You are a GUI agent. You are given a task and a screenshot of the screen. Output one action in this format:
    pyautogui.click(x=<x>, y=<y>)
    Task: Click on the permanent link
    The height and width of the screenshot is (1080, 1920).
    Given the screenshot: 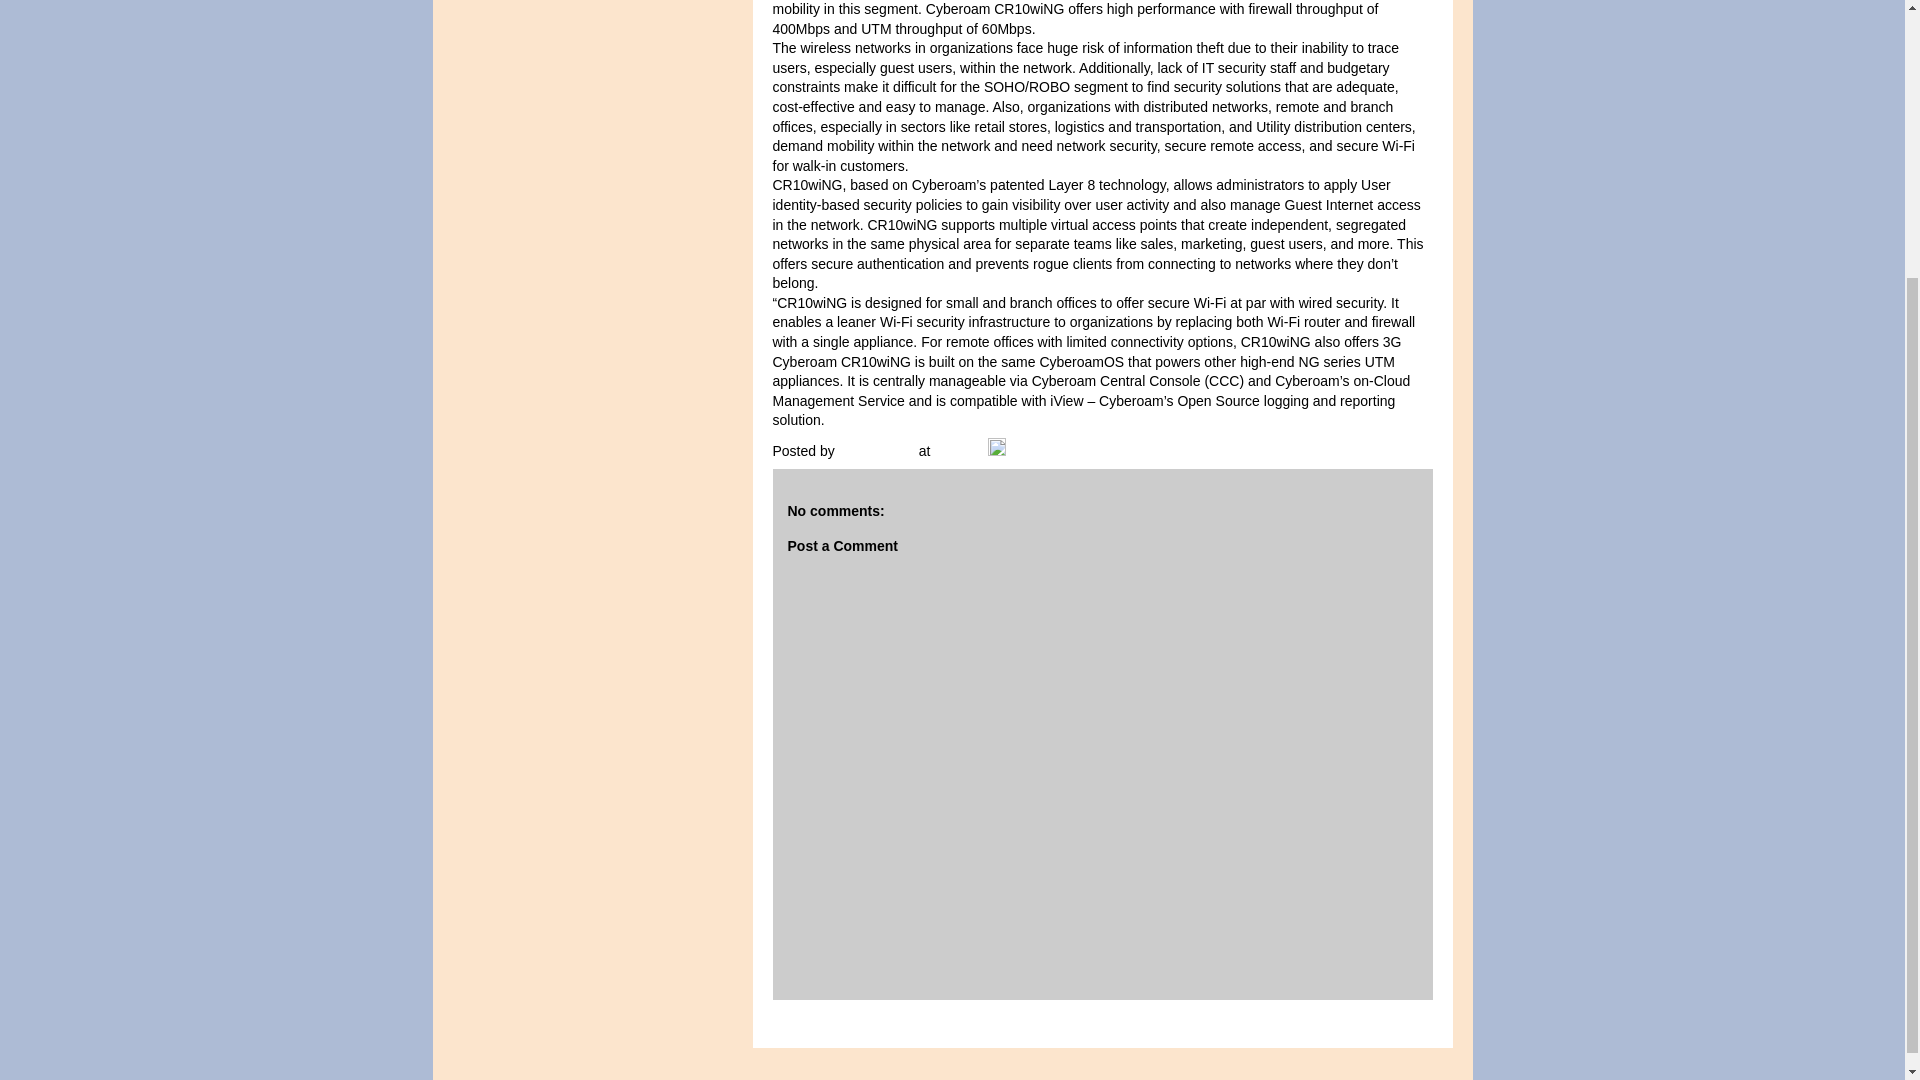 What is the action you would take?
    pyautogui.click(x=958, y=450)
    